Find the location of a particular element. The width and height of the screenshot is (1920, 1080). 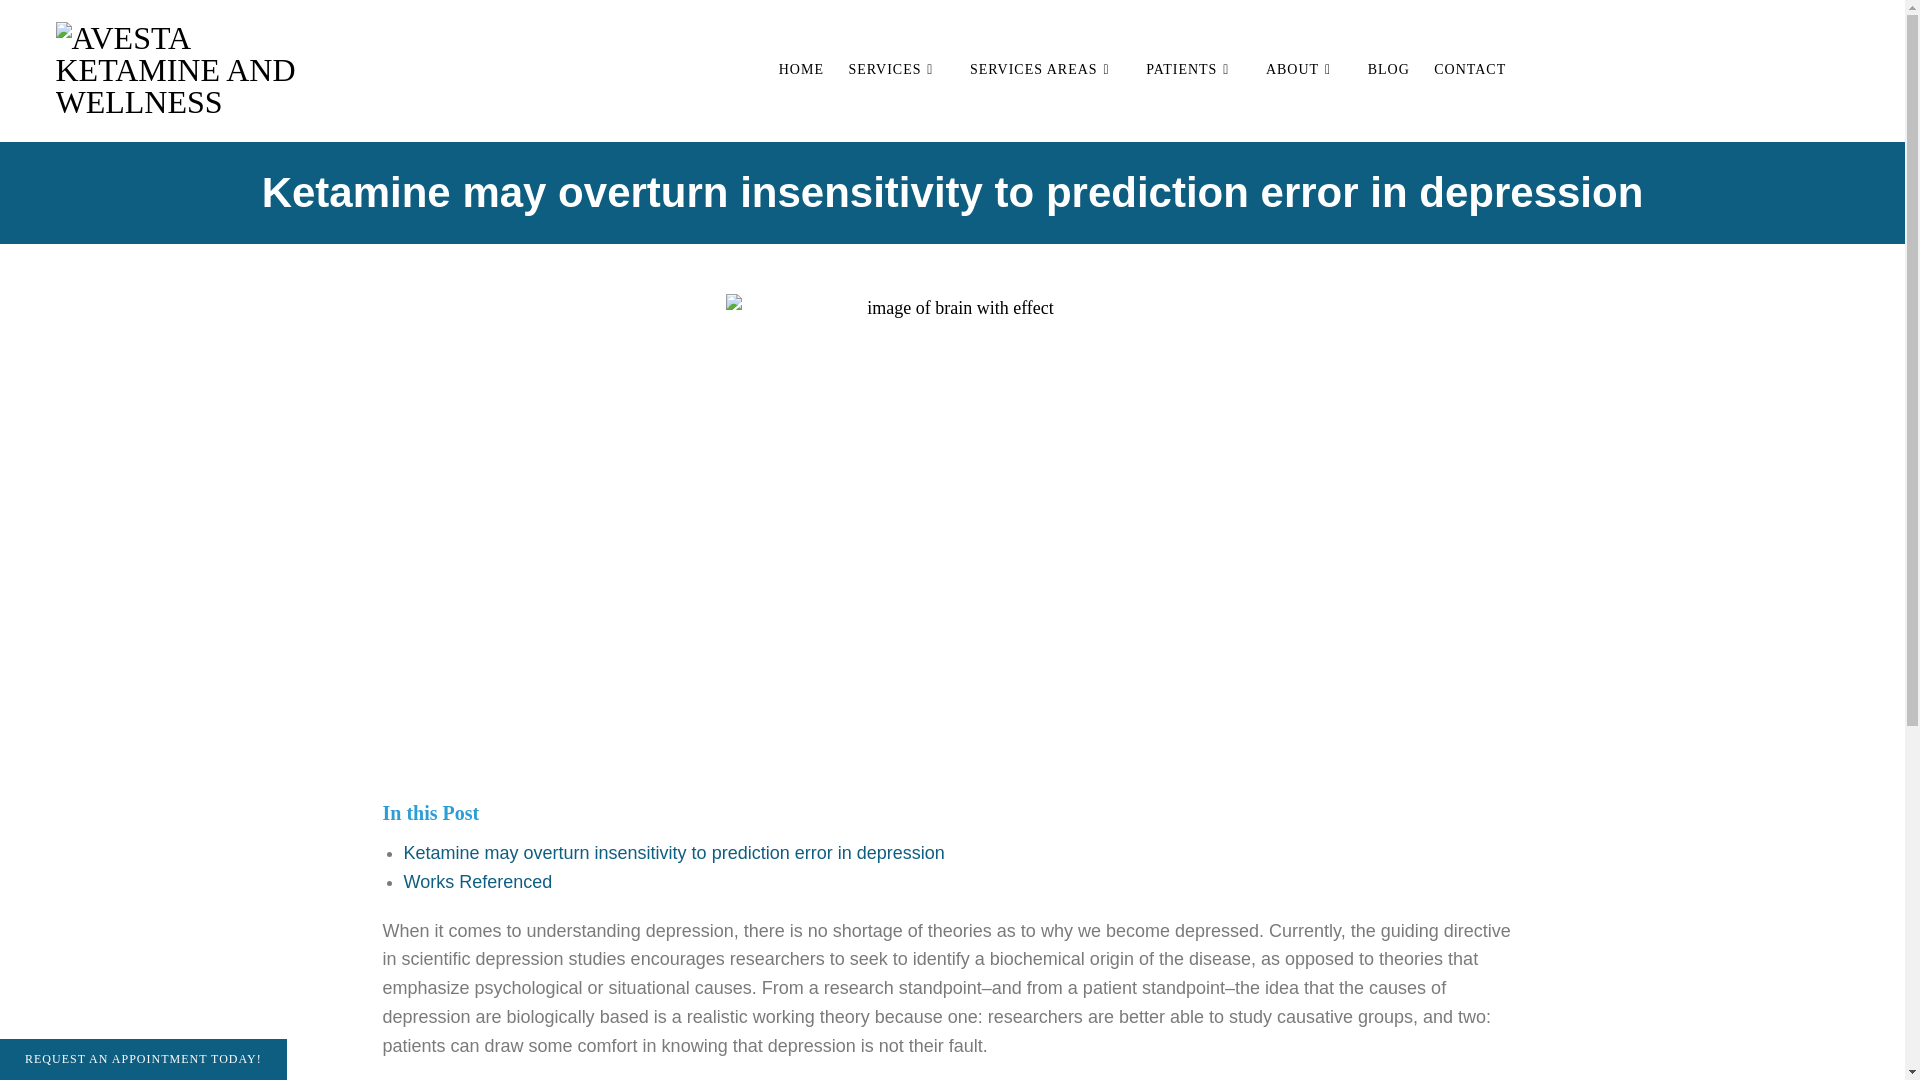

ABOUT is located at coordinates (1304, 69).